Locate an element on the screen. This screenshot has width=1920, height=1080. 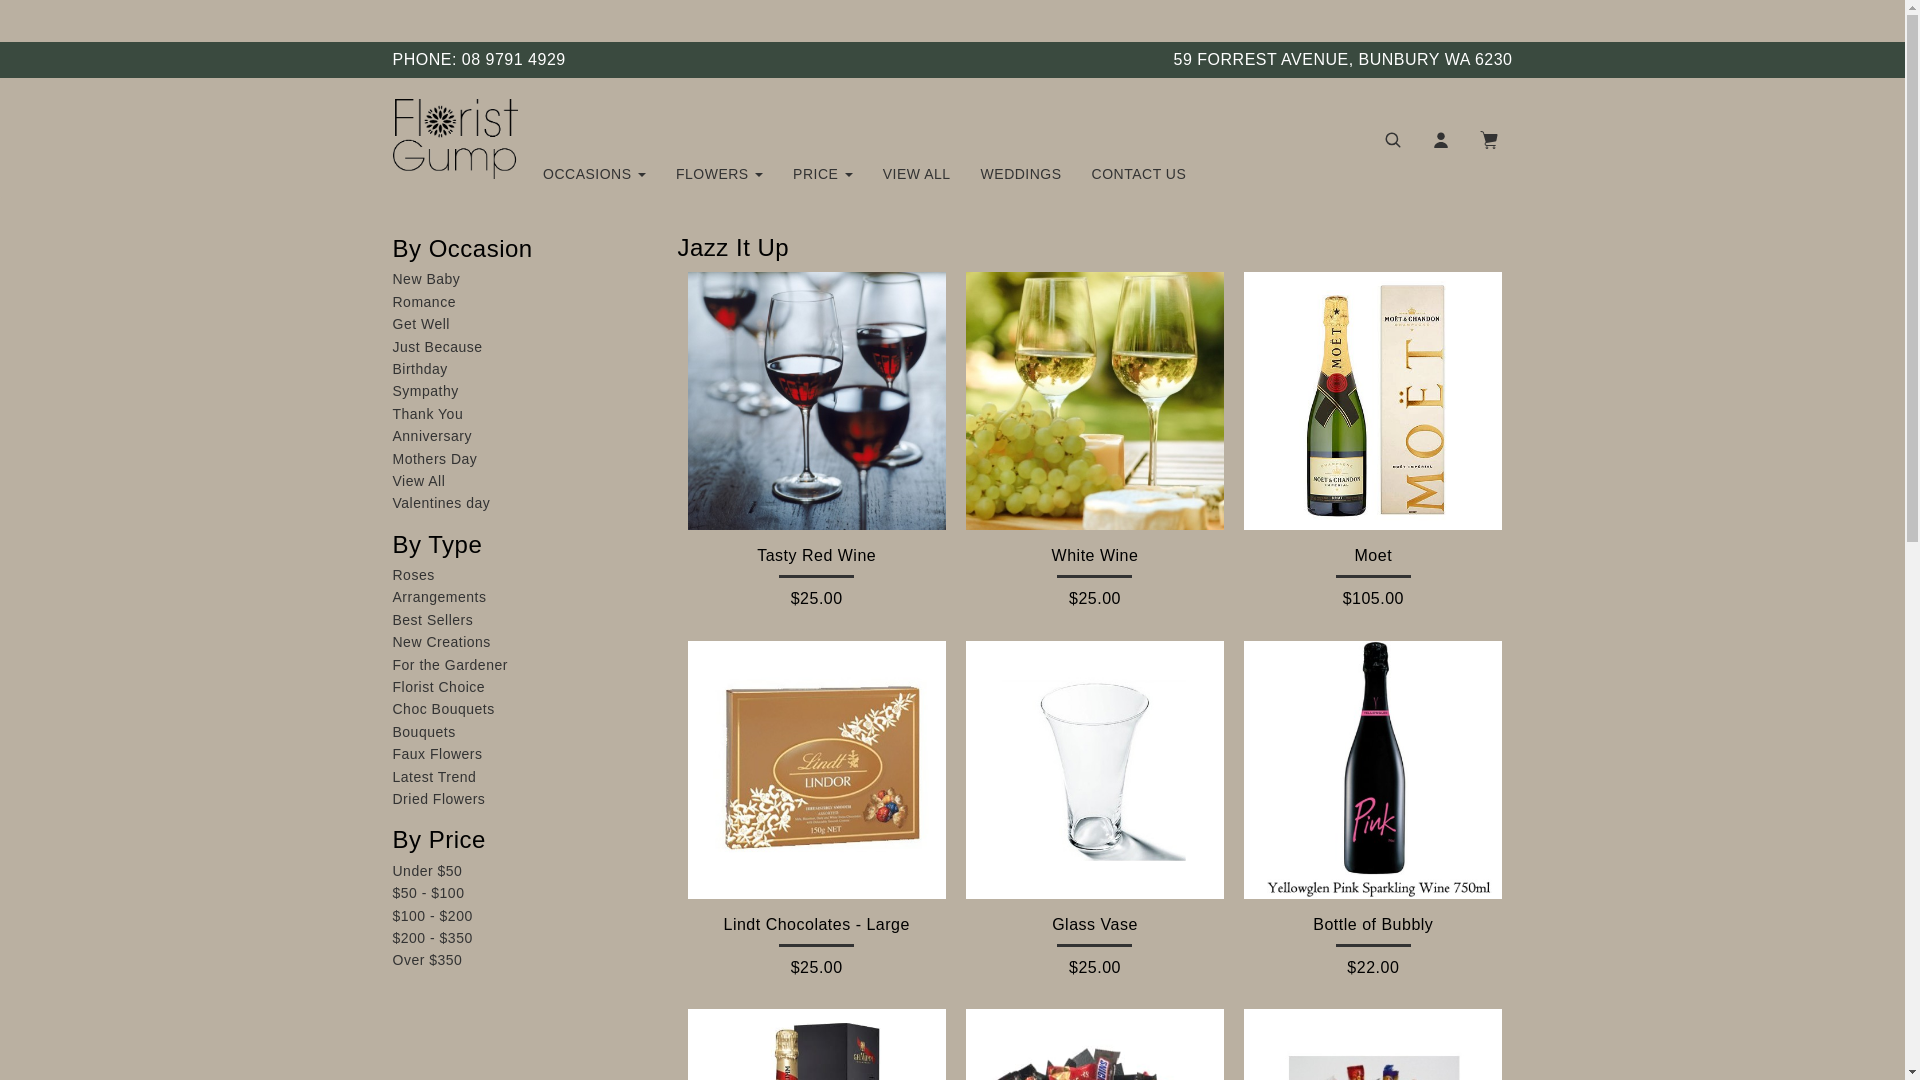
$200 - $350 is located at coordinates (432, 938).